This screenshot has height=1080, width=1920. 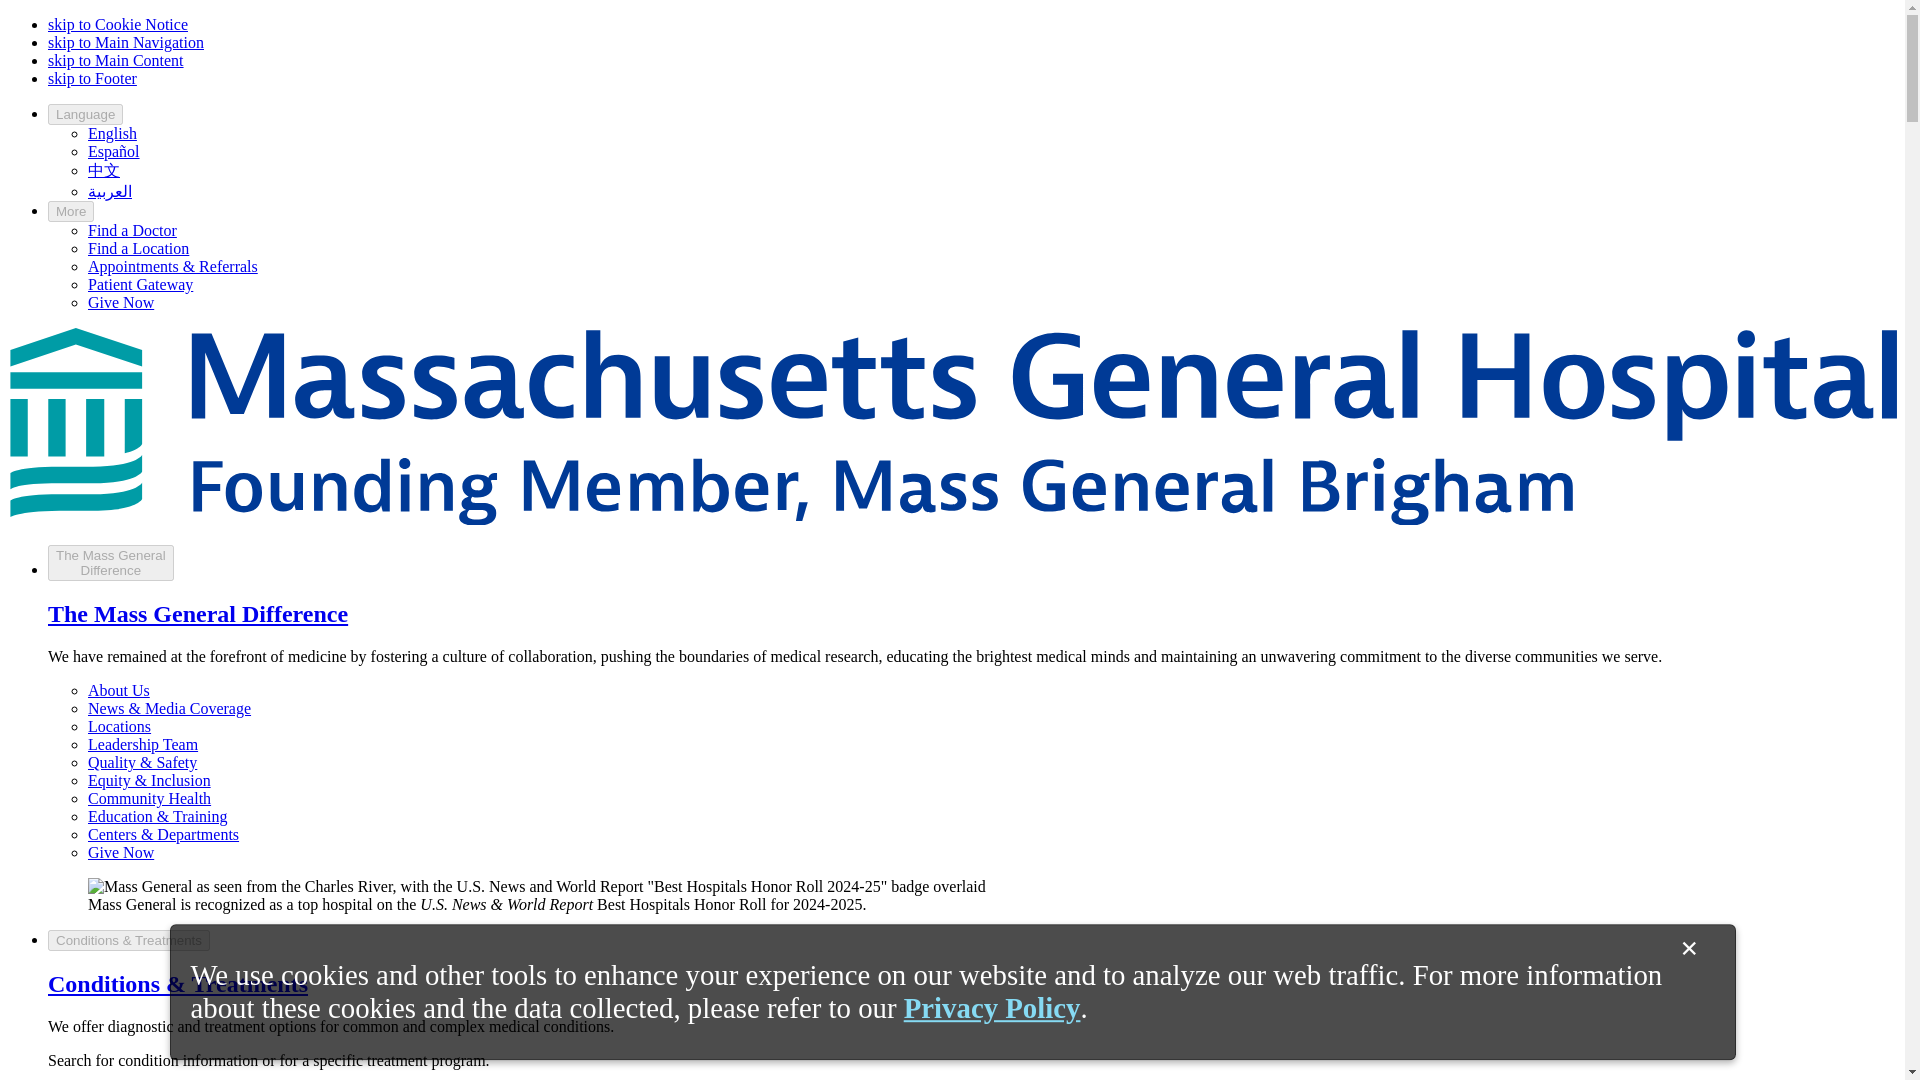 I want to click on Patient Gateway, so click(x=140, y=284).